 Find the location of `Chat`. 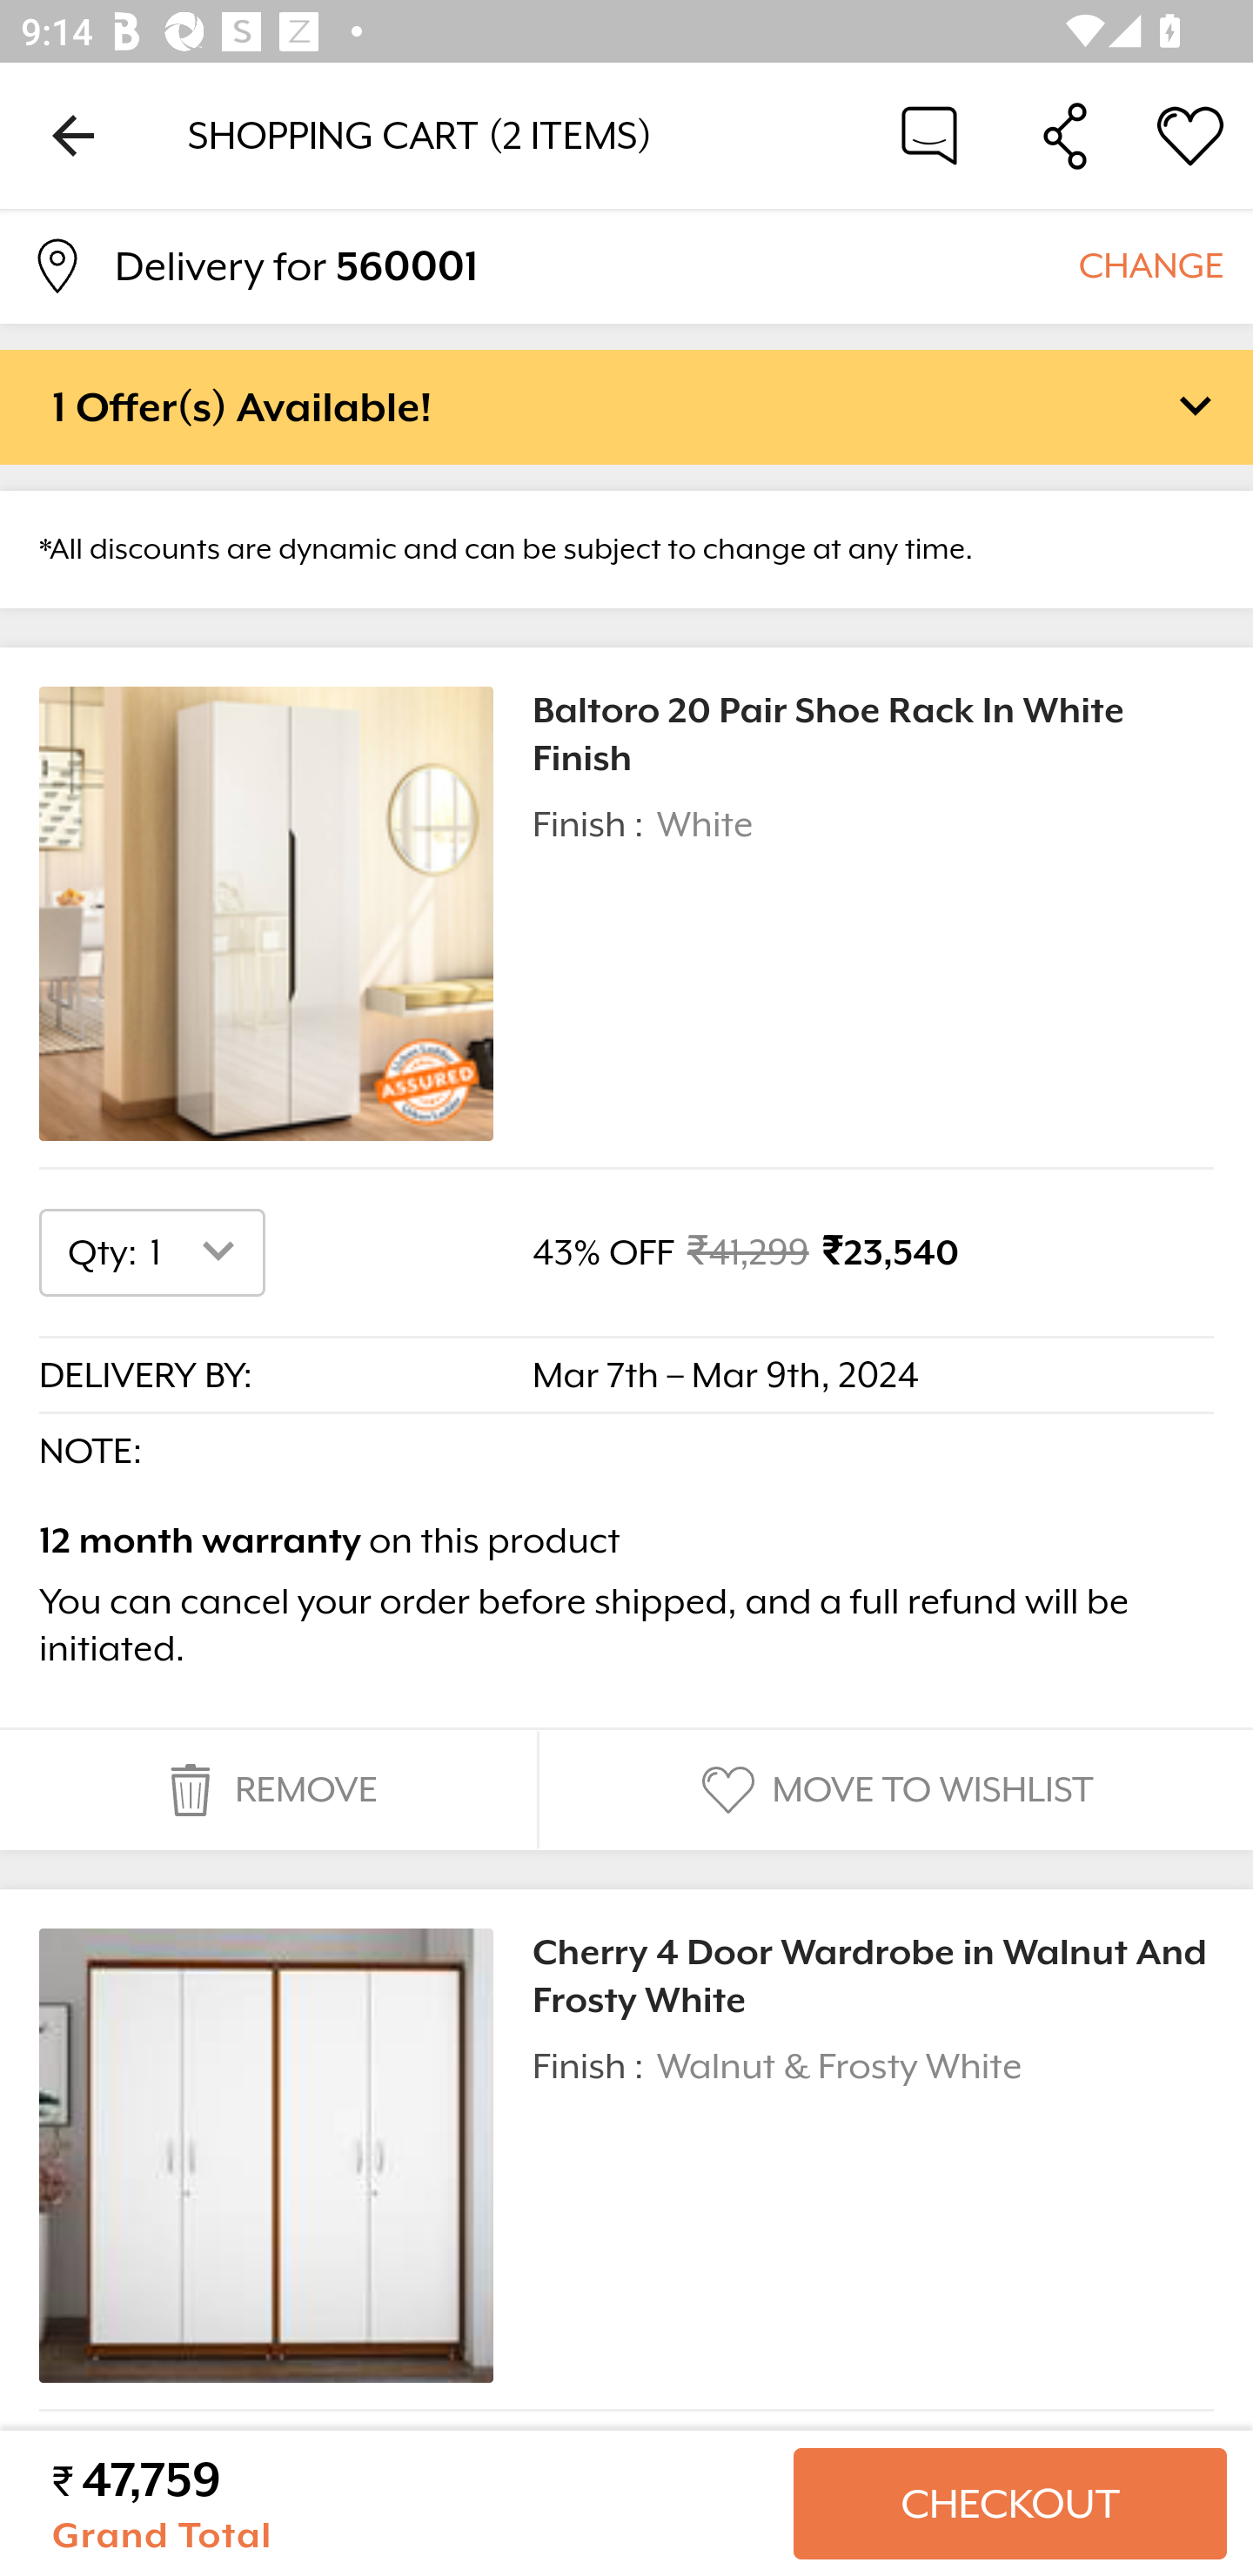

Chat is located at coordinates (929, 134).